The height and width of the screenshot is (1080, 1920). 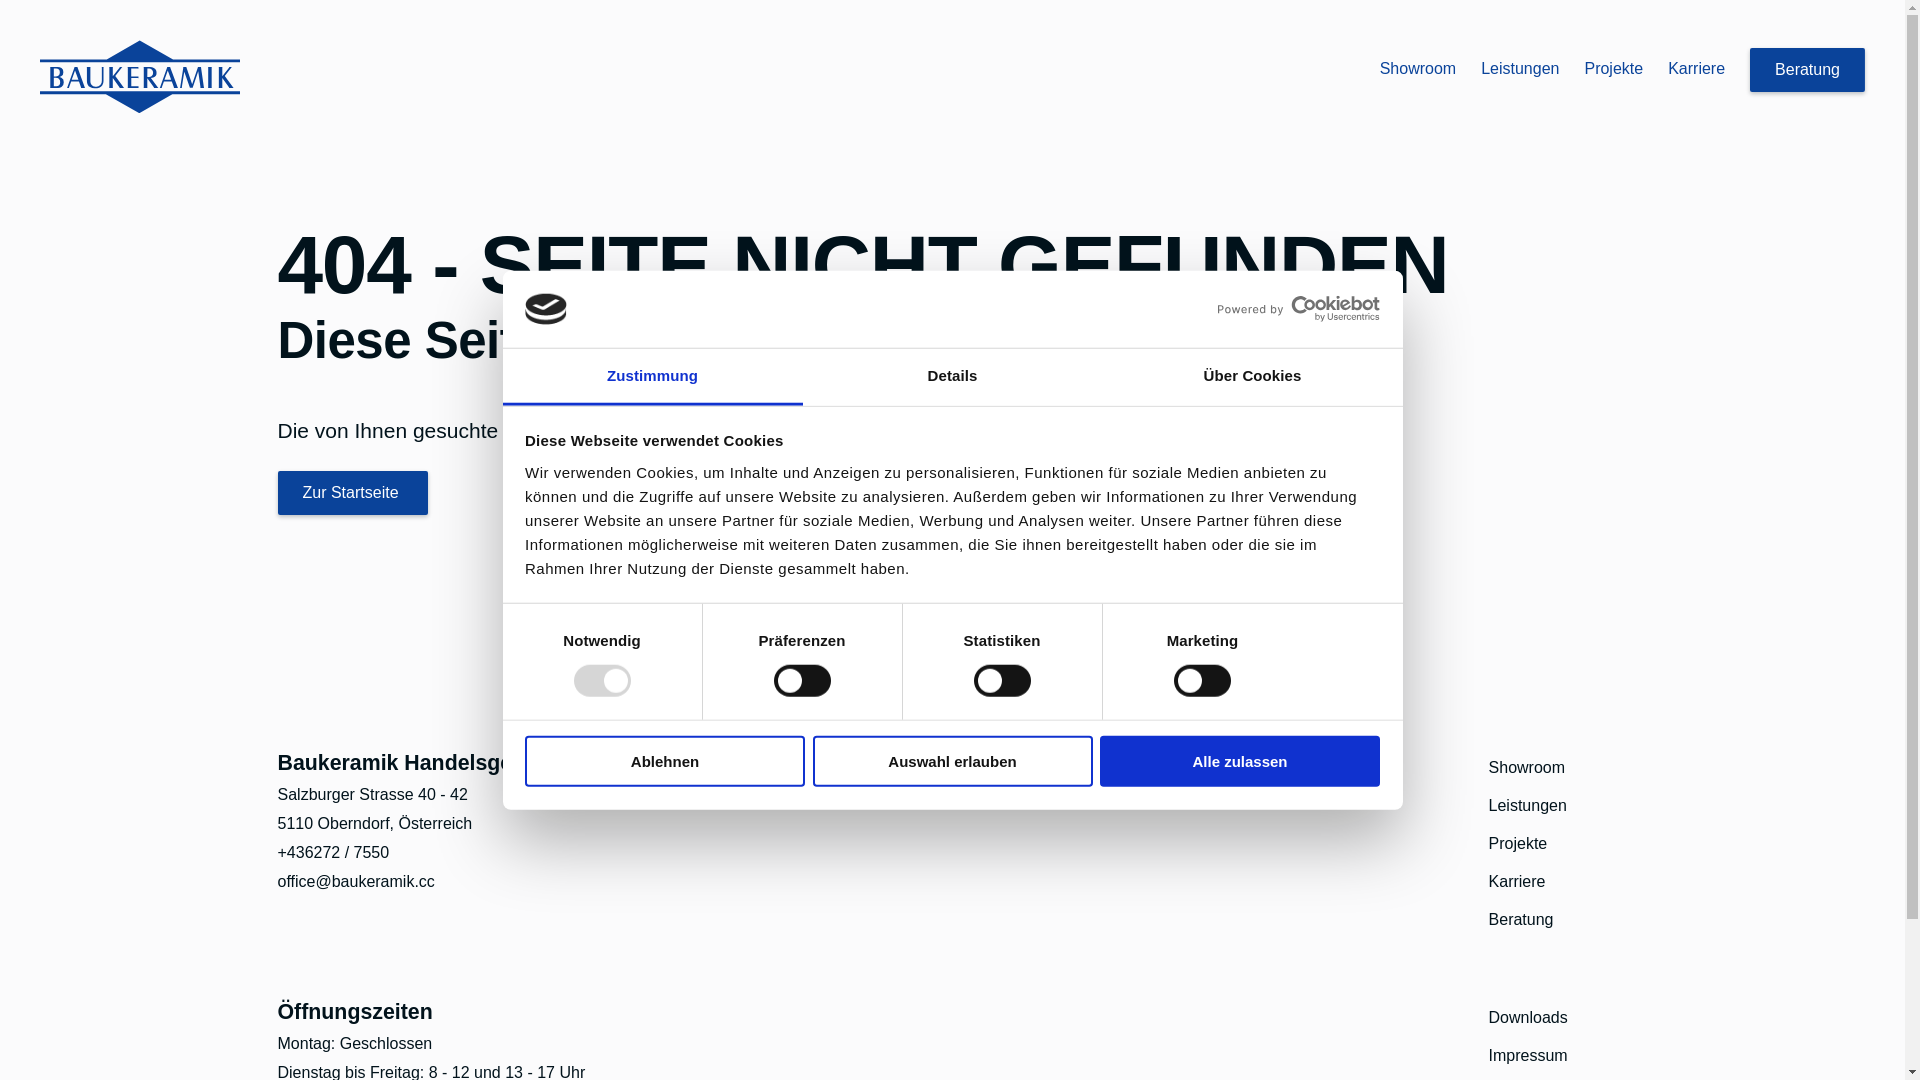 What do you see at coordinates (1528, 1018) in the screenshot?
I see `Downloads` at bounding box center [1528, 1018].